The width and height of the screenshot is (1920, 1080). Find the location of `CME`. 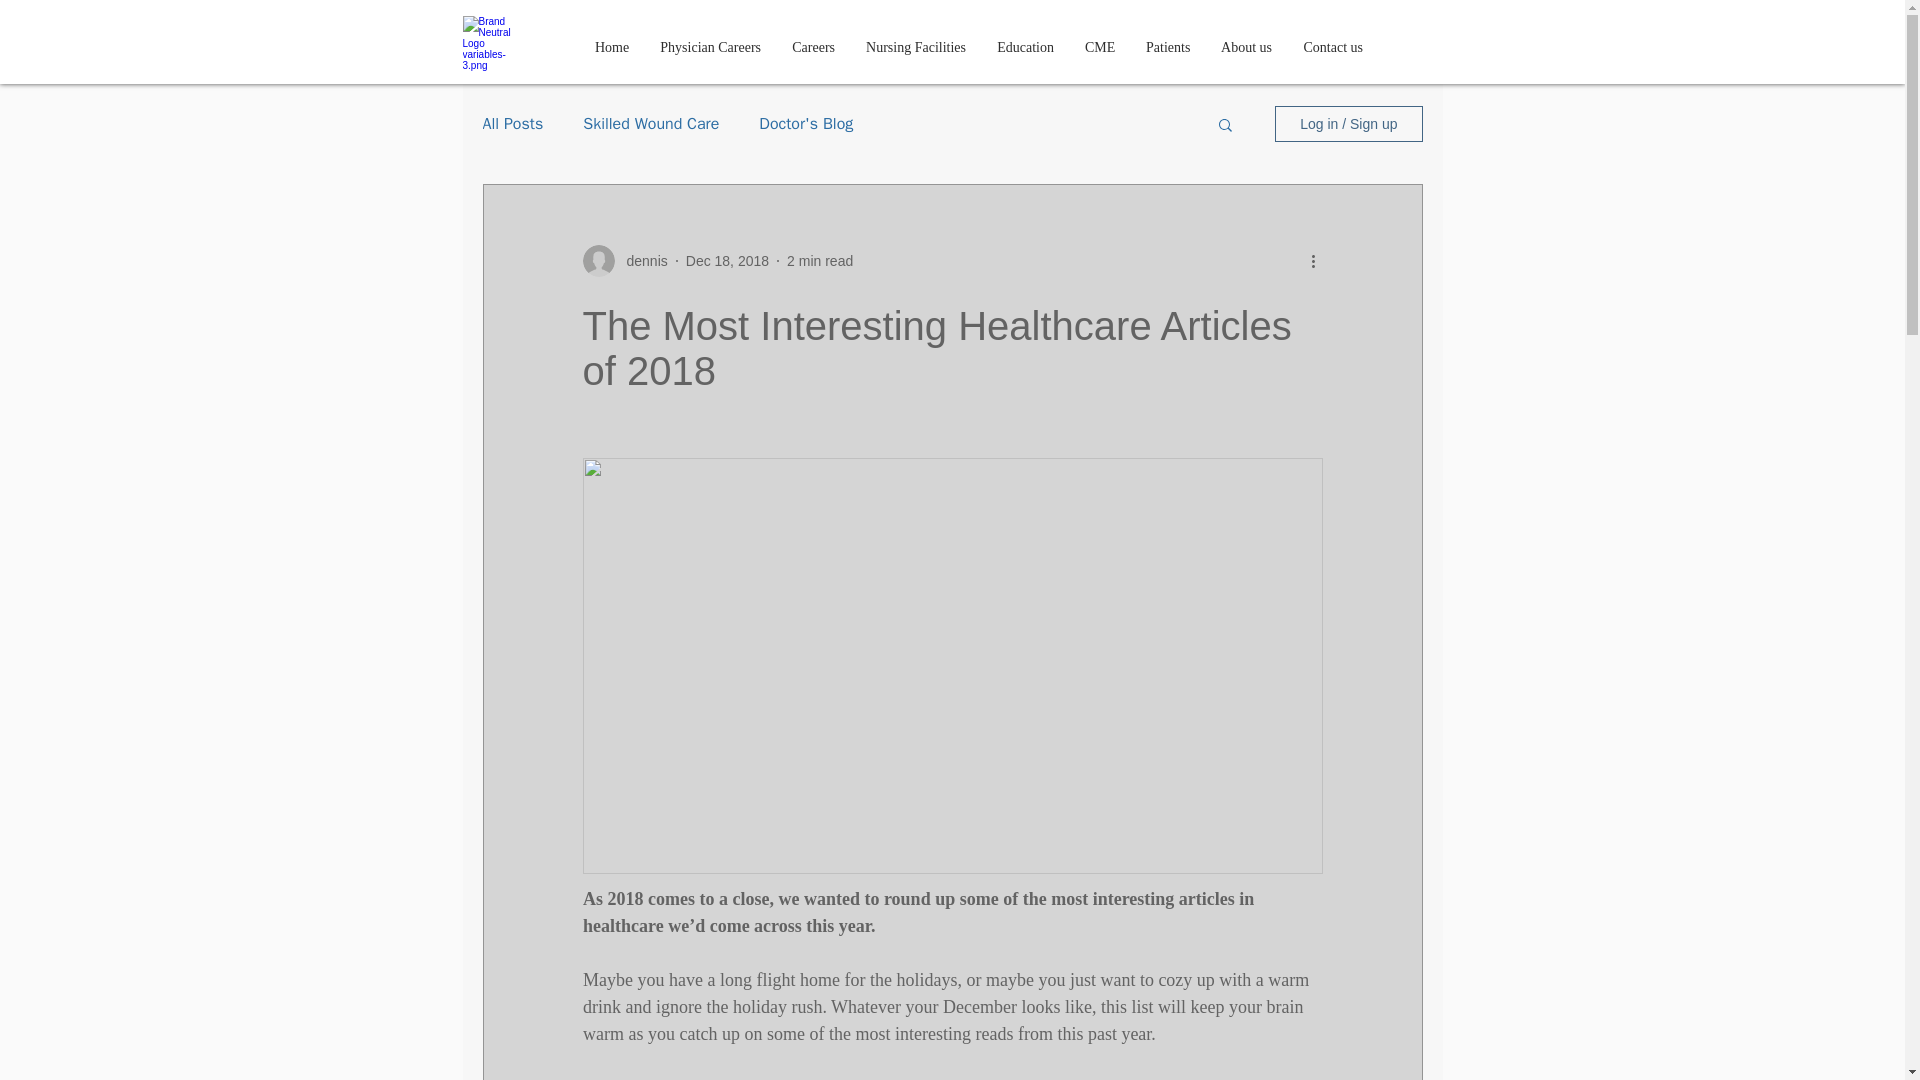

CME is located at coordinates (1100, 47).